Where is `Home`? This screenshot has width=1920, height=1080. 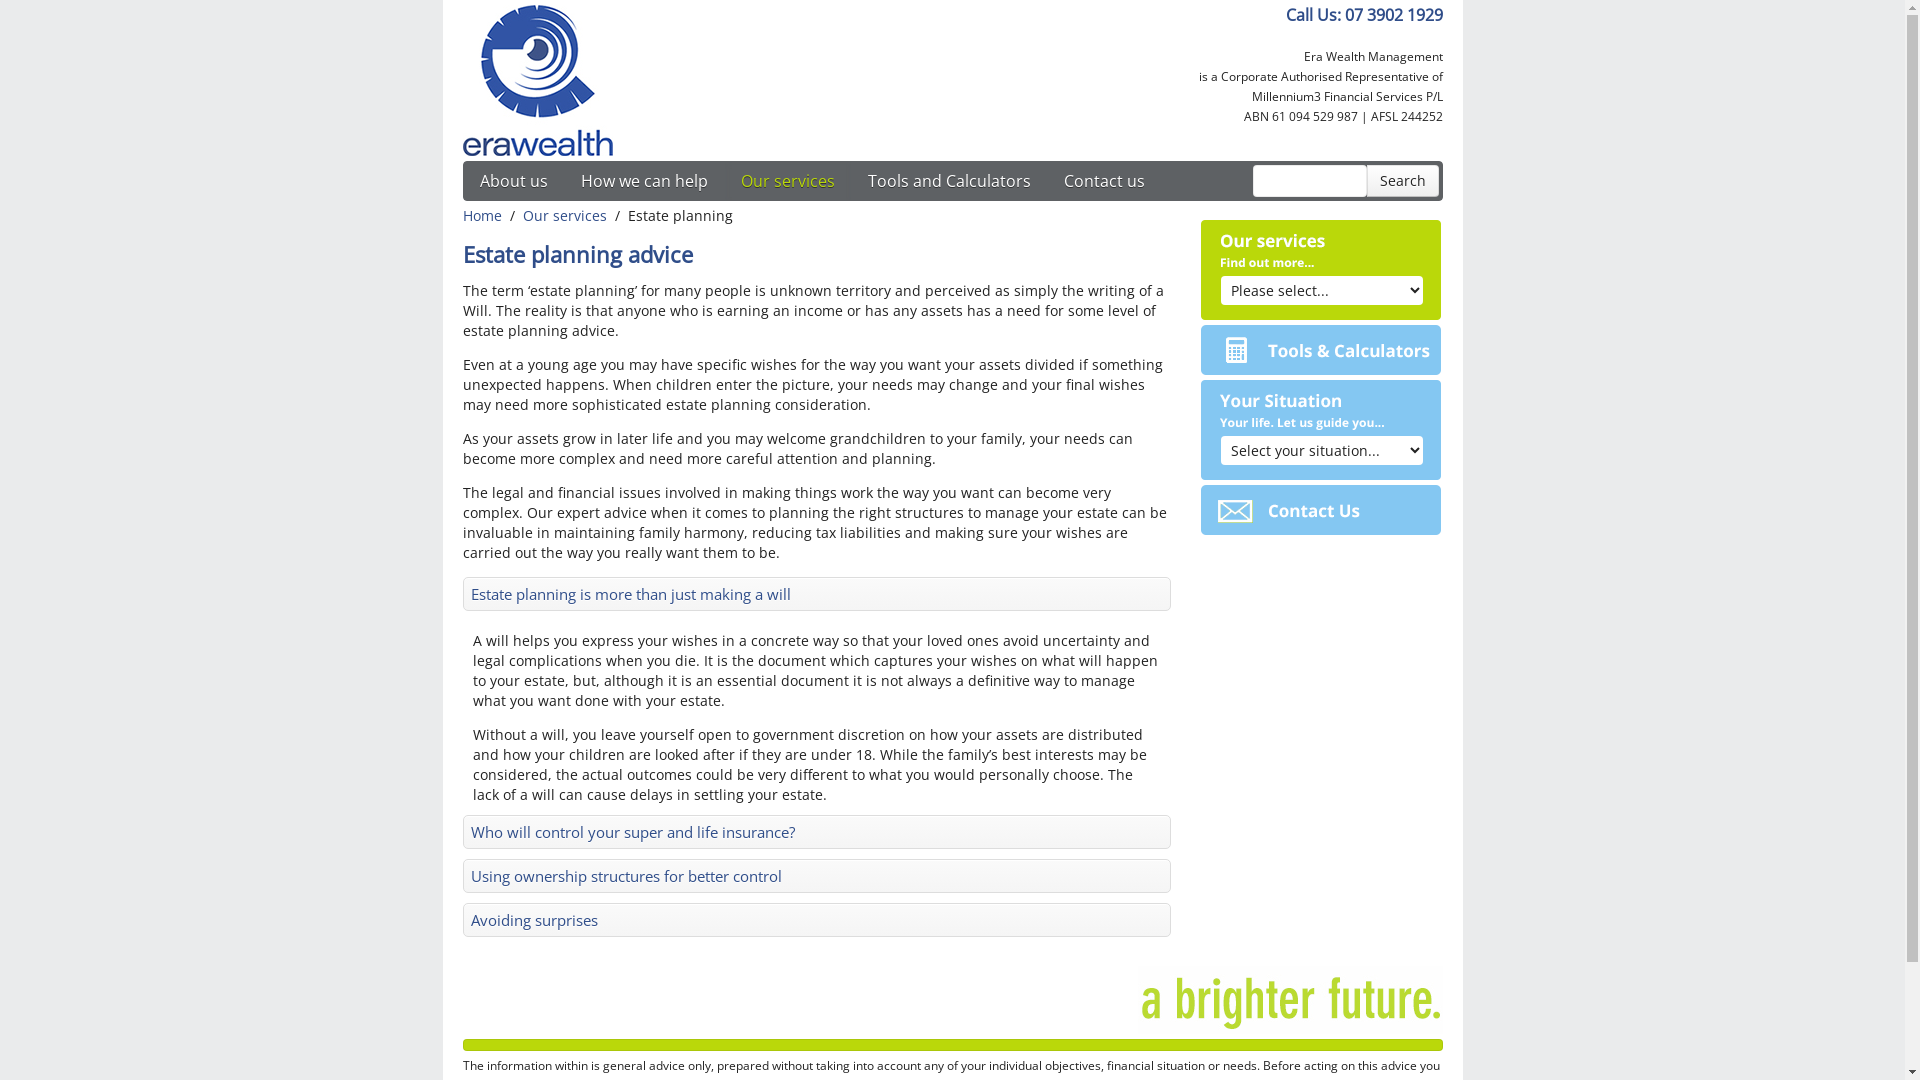
Home is located at coordinates (482, 216).